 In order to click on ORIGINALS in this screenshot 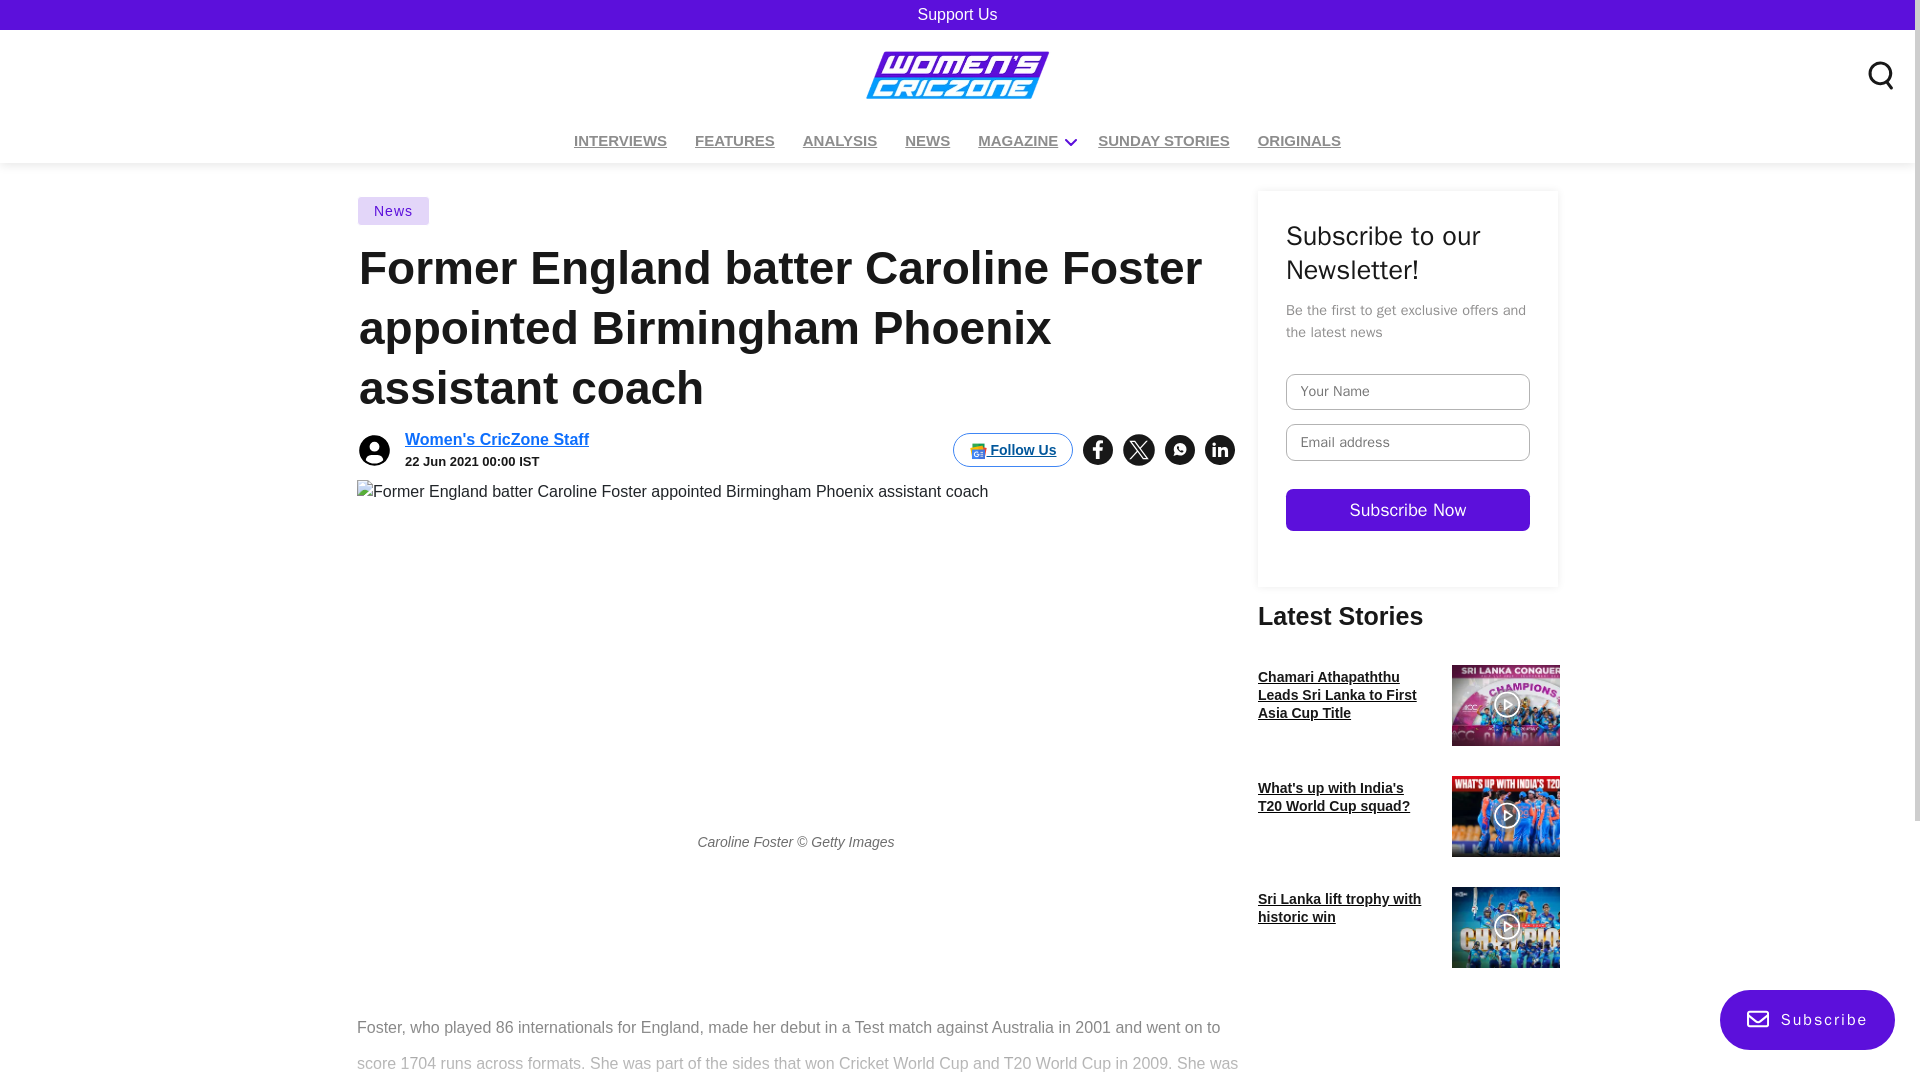, I will do `click(1299, 141)`.